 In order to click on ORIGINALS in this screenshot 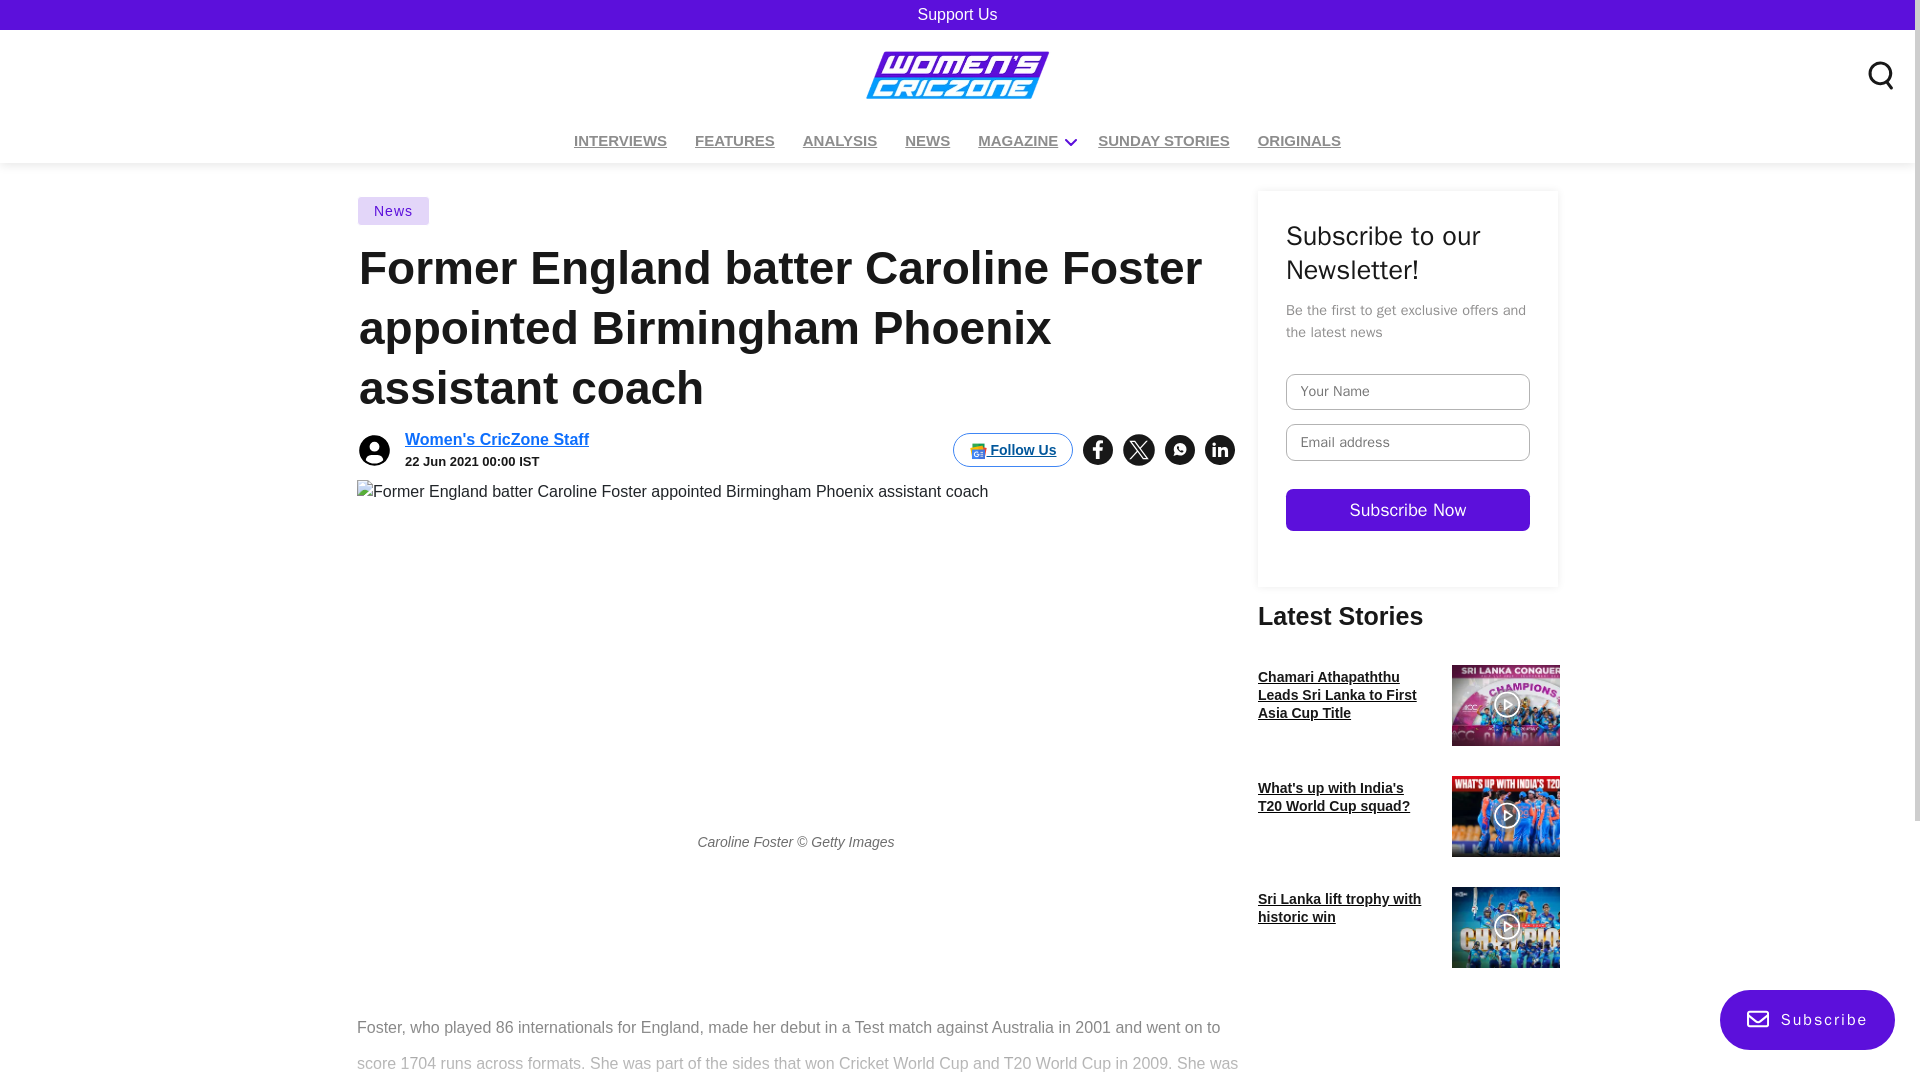, I will do `click(1299, 141)`.